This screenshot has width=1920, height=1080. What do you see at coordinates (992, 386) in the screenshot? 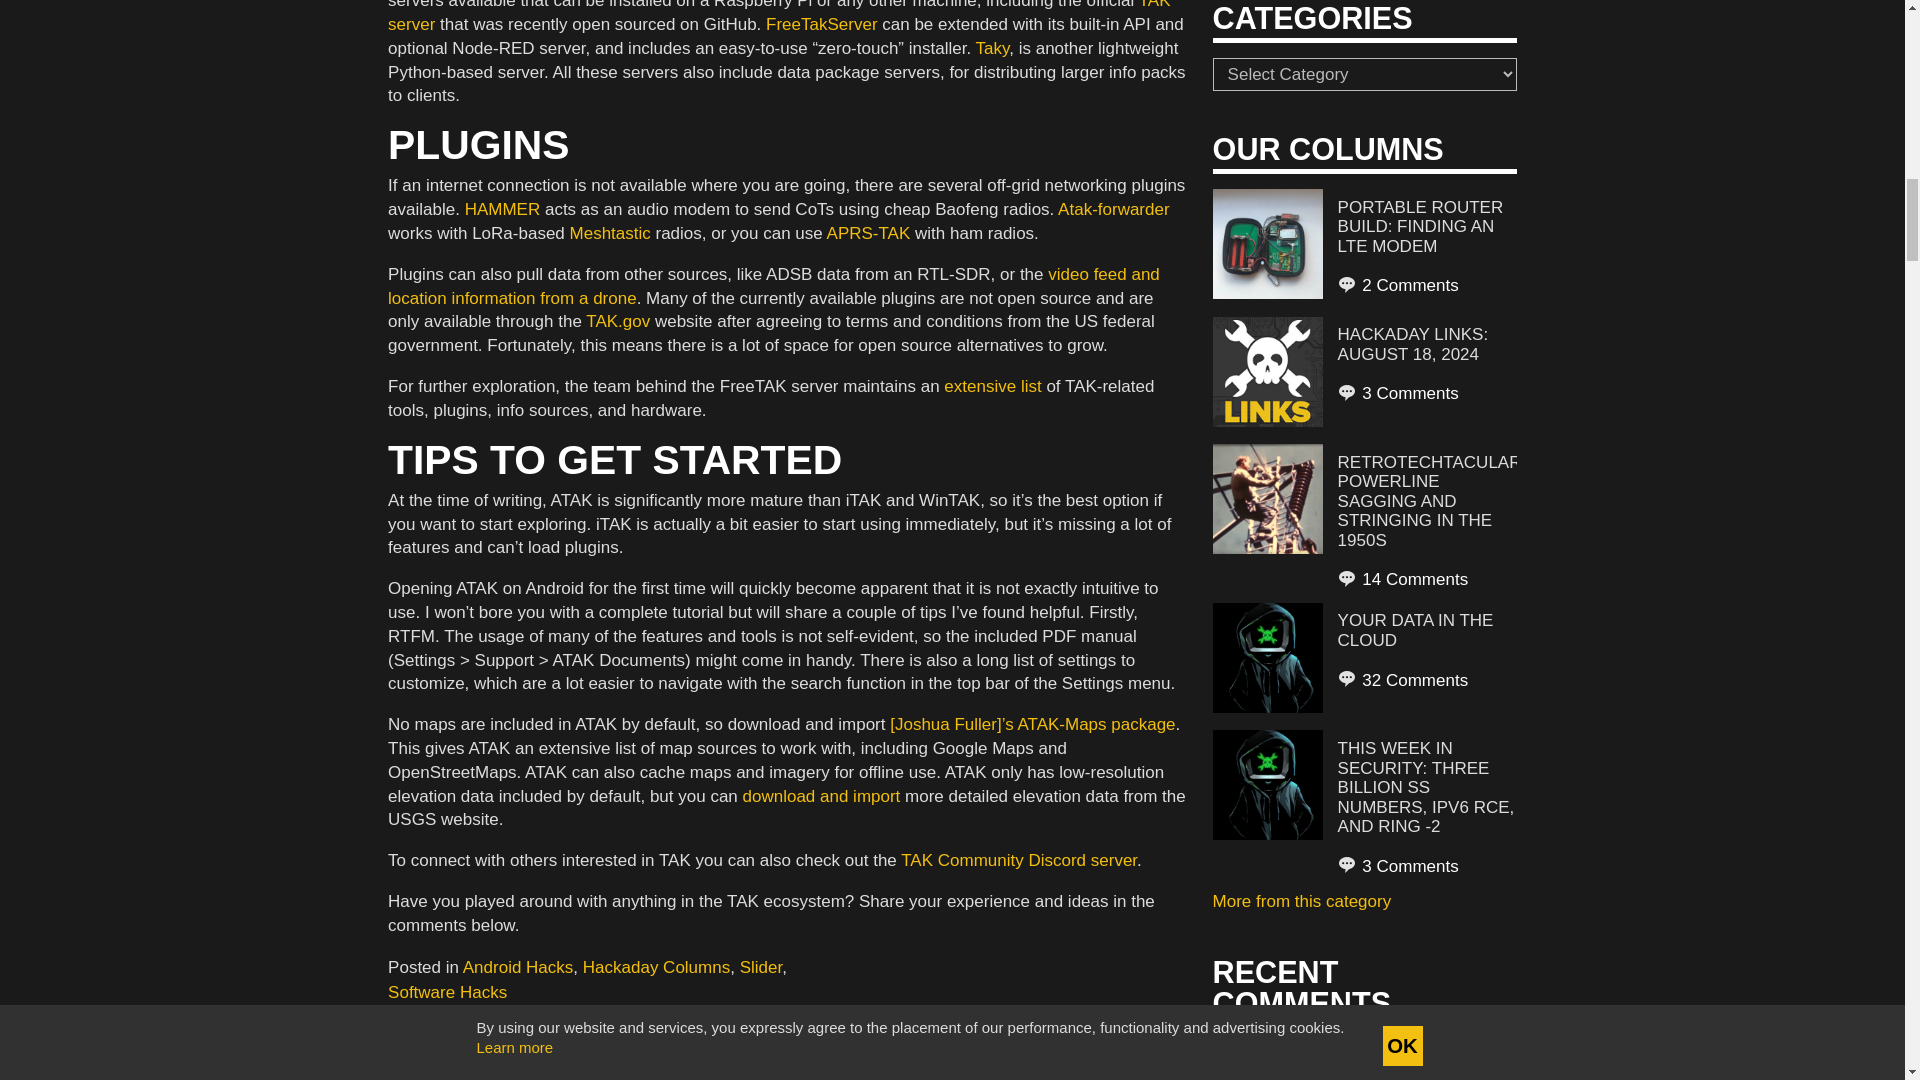
I see `extensive list` at bounding box center [992, 386].